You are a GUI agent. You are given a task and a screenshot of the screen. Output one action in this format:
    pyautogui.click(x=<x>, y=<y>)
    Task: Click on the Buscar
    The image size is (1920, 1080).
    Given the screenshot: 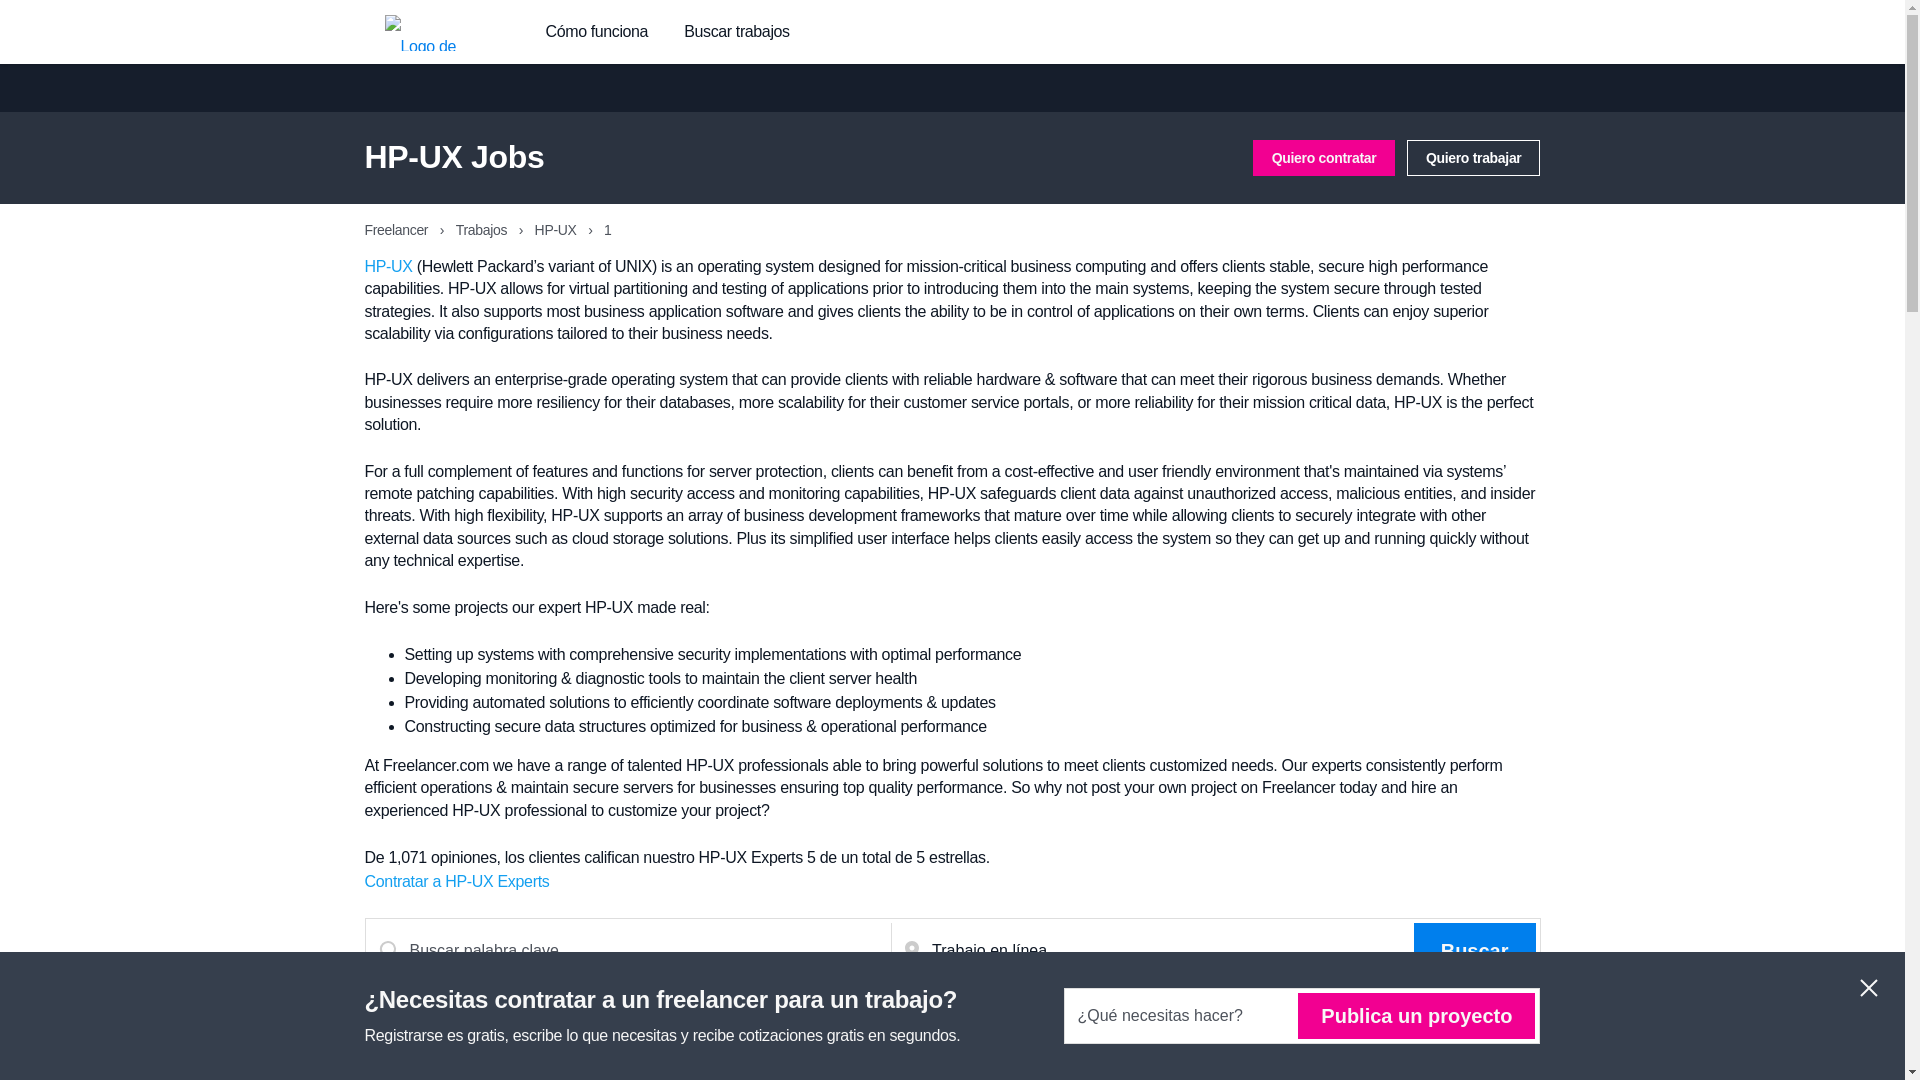 What is the action you would take?
    pyautogui.click(x=1474, y=950)
    